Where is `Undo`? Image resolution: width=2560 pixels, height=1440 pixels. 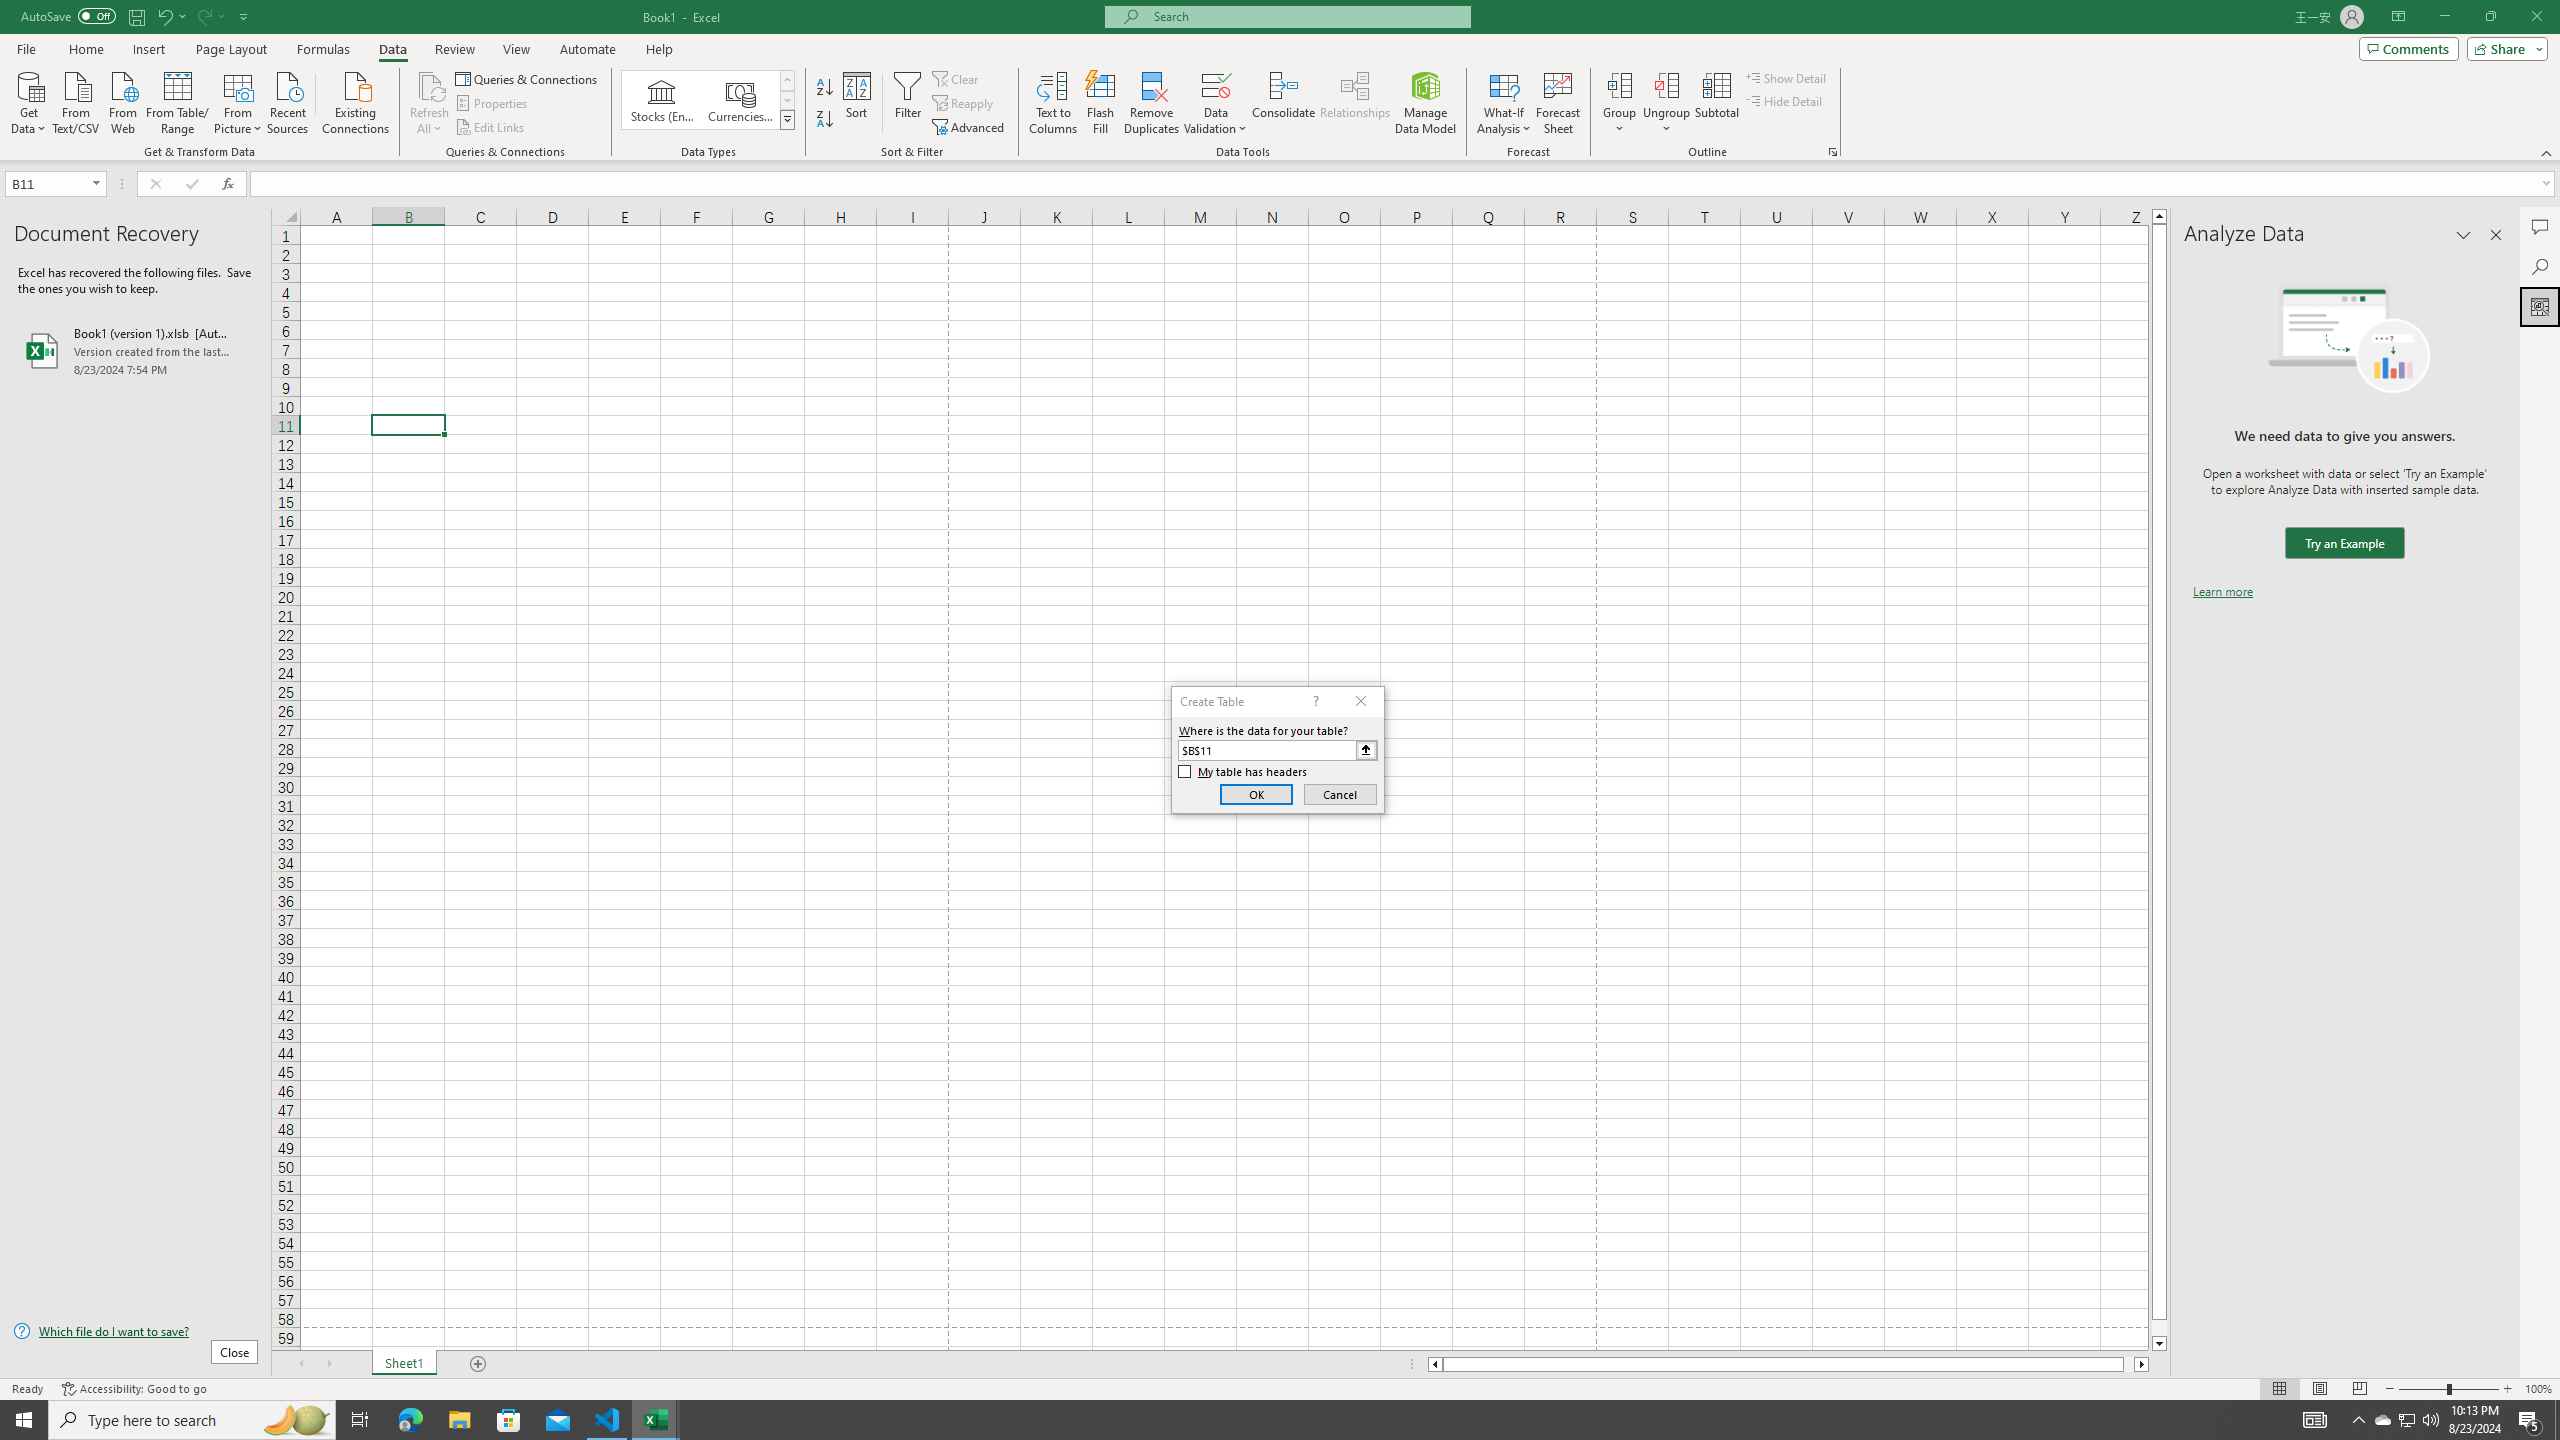 Undo is located at coordinates (164, 16).